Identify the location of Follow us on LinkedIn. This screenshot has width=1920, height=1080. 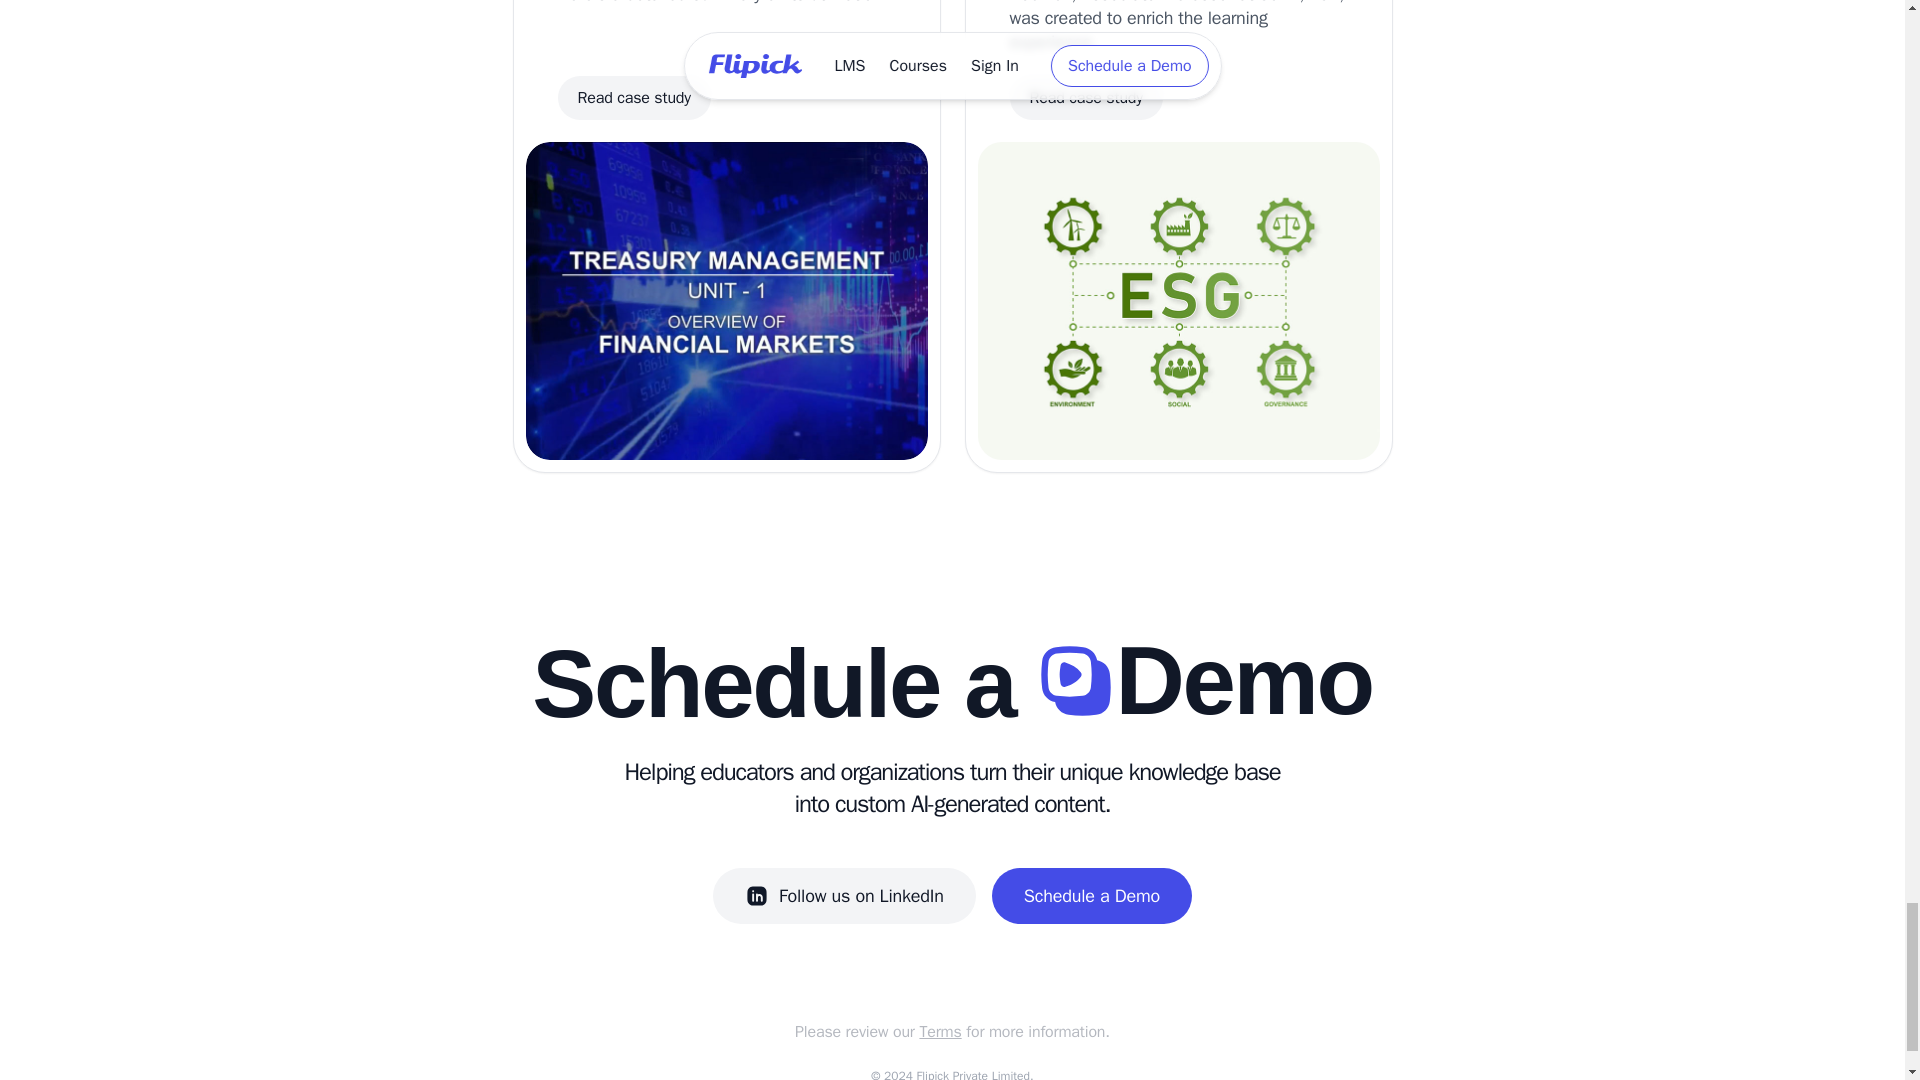
(844, 896).